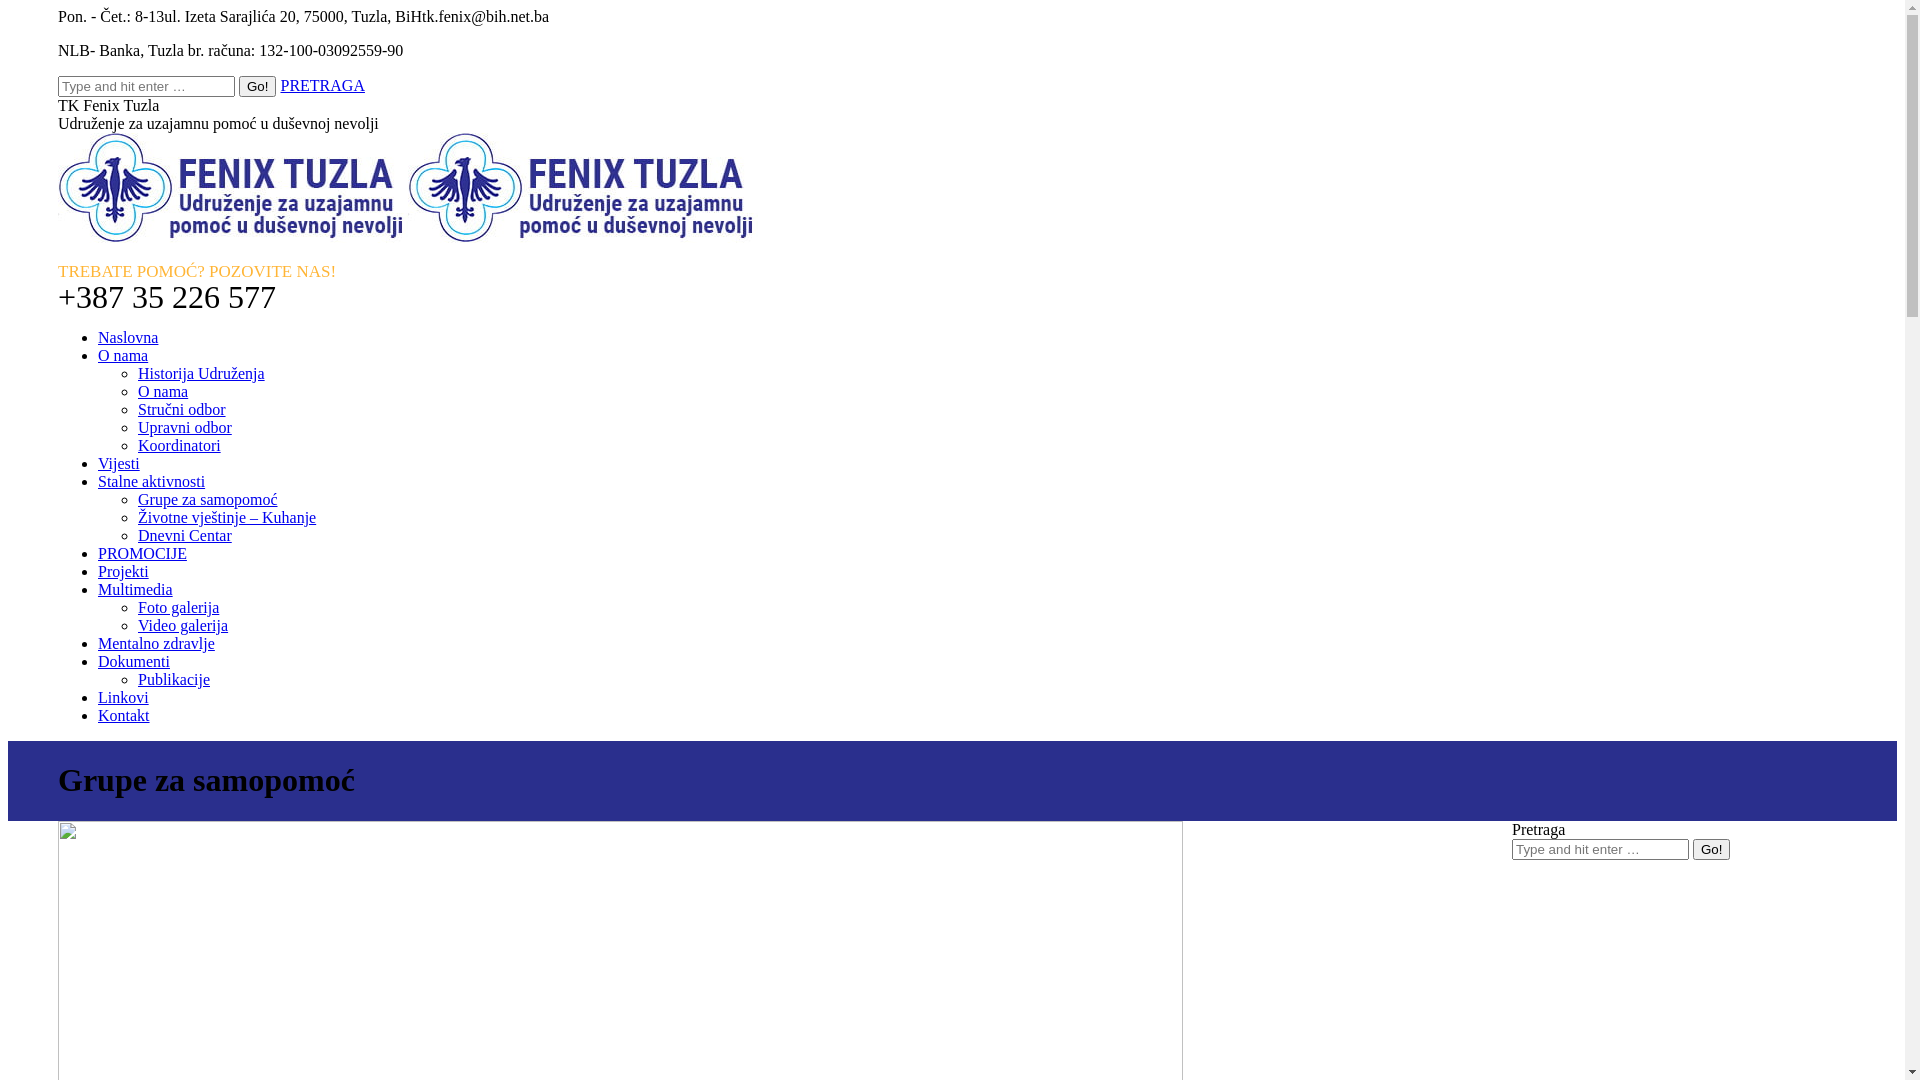 Image resolution: width=1920 pixels, height=1080 pixels. I want to click on Multimedia, so click(136, 590).